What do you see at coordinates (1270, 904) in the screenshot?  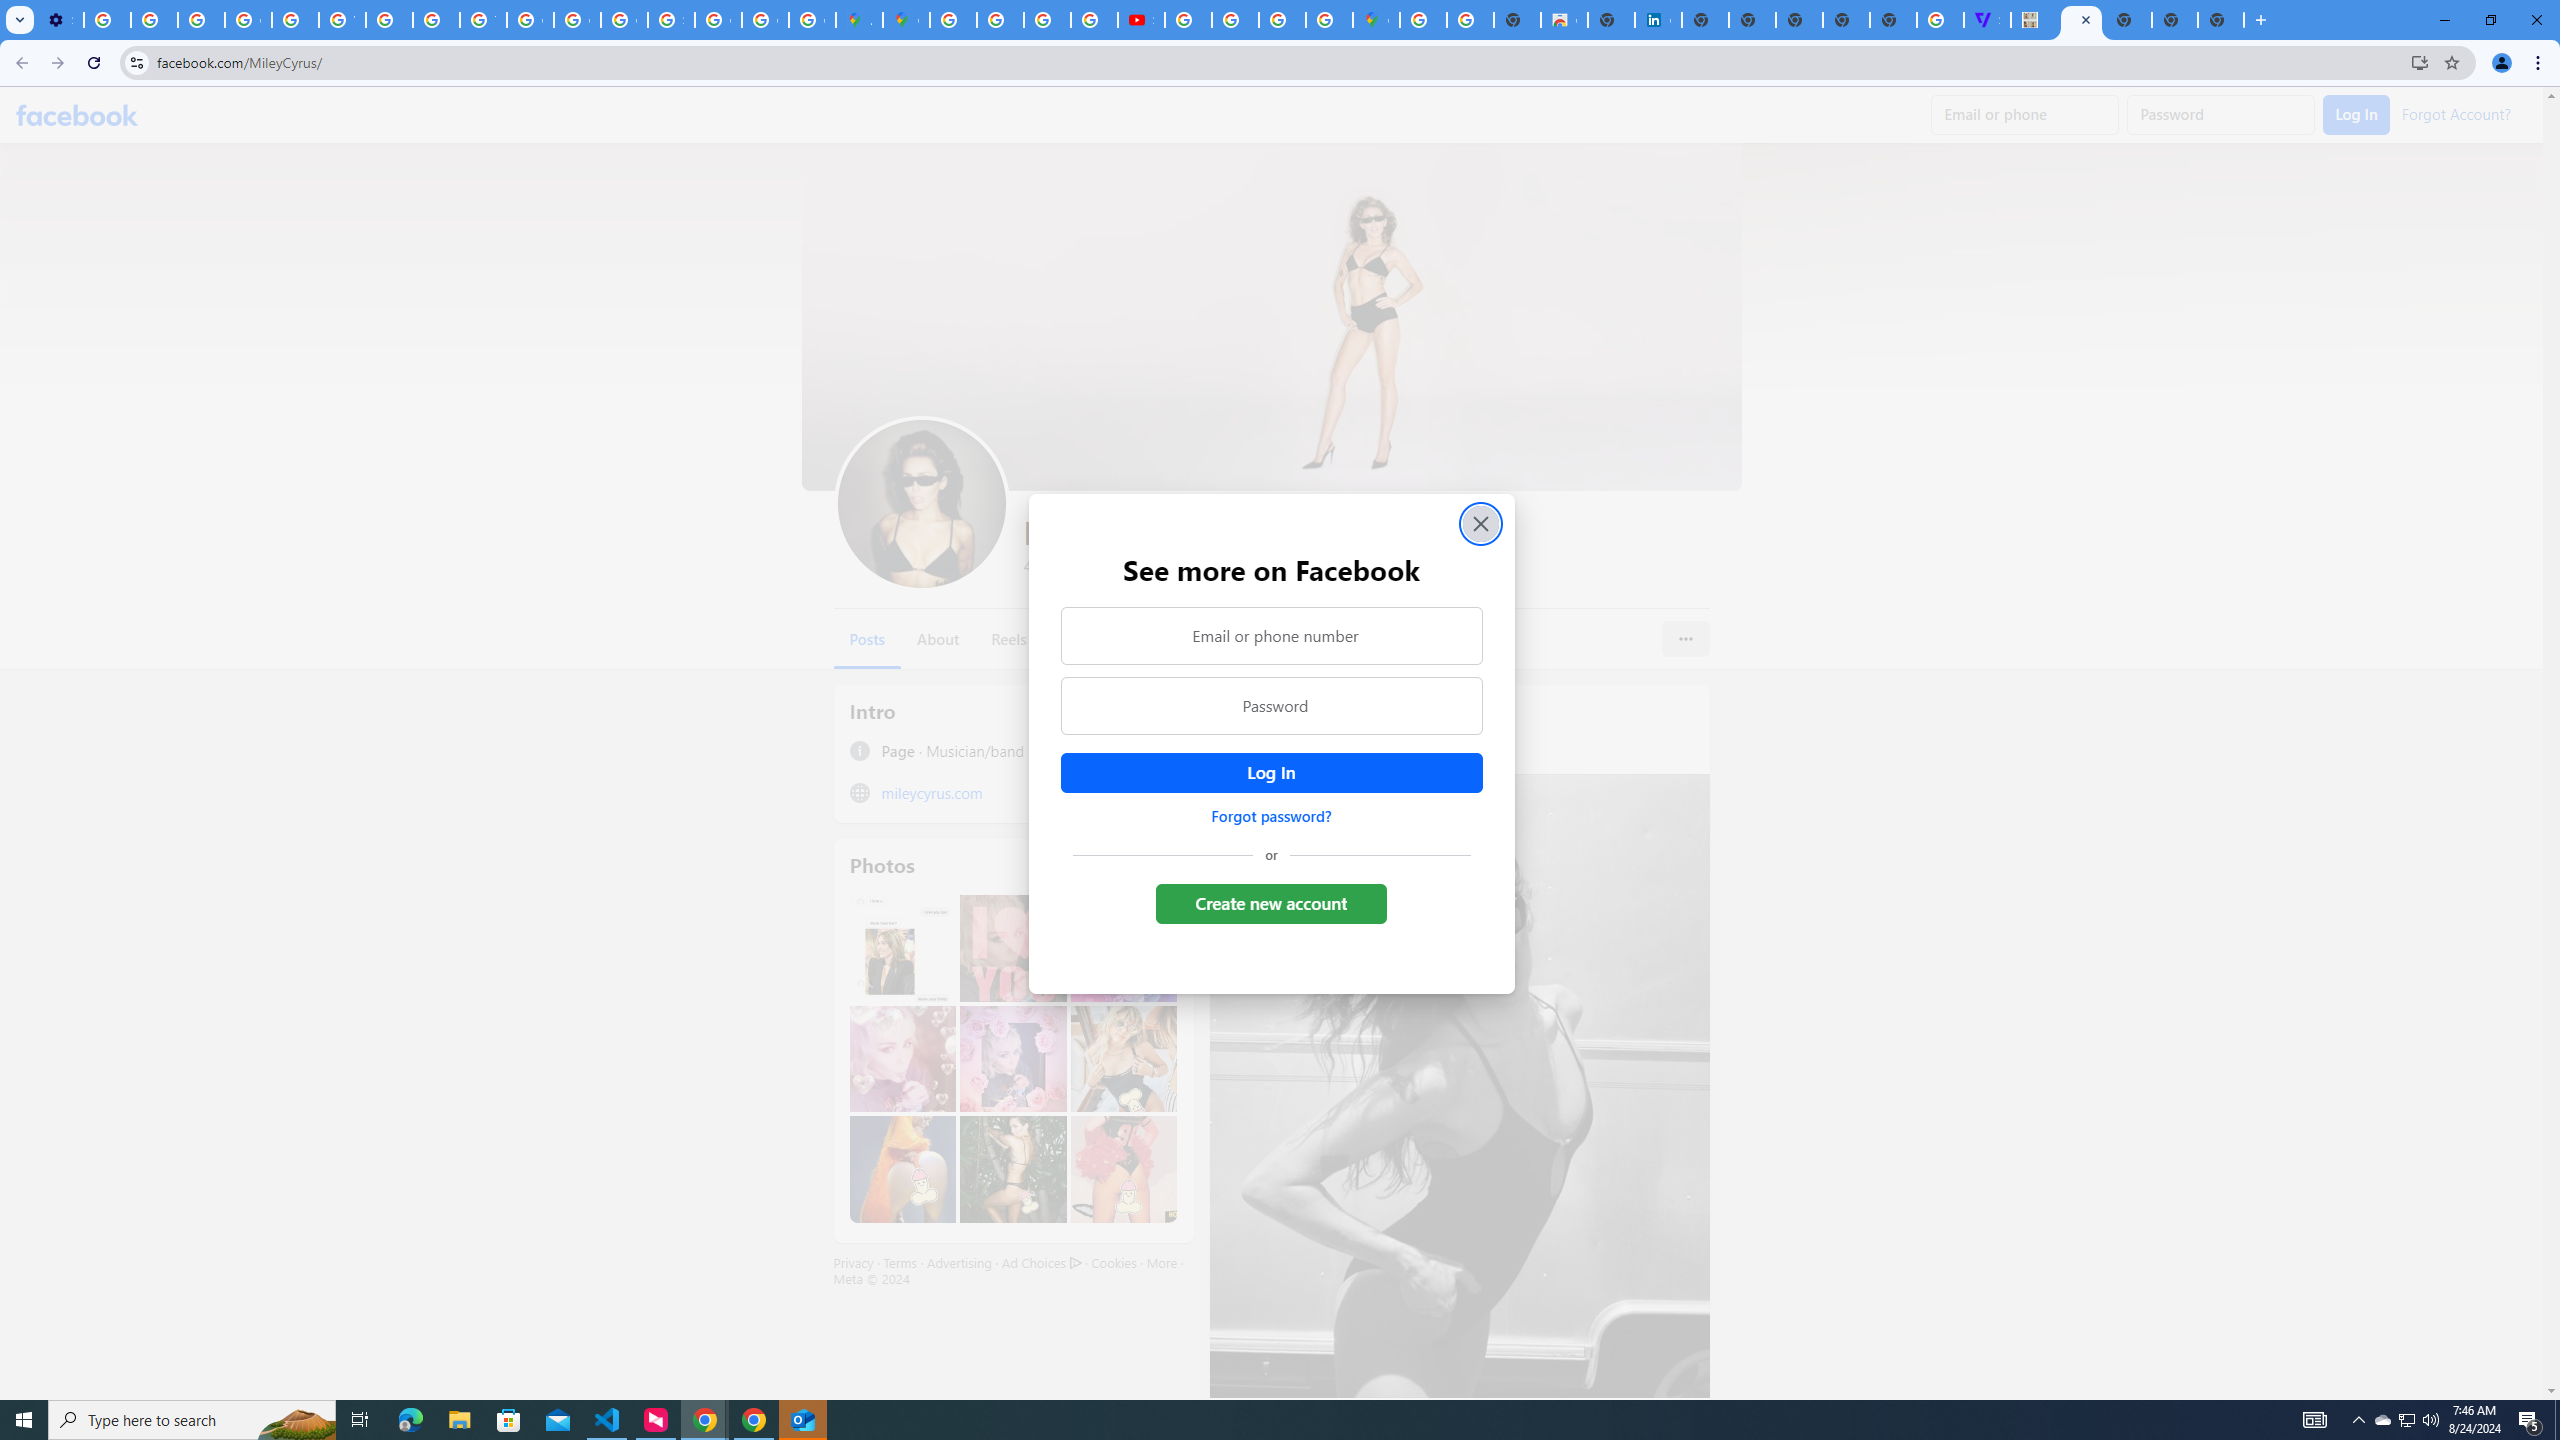 I see `Create new account` at bounding box center [1270, 904].